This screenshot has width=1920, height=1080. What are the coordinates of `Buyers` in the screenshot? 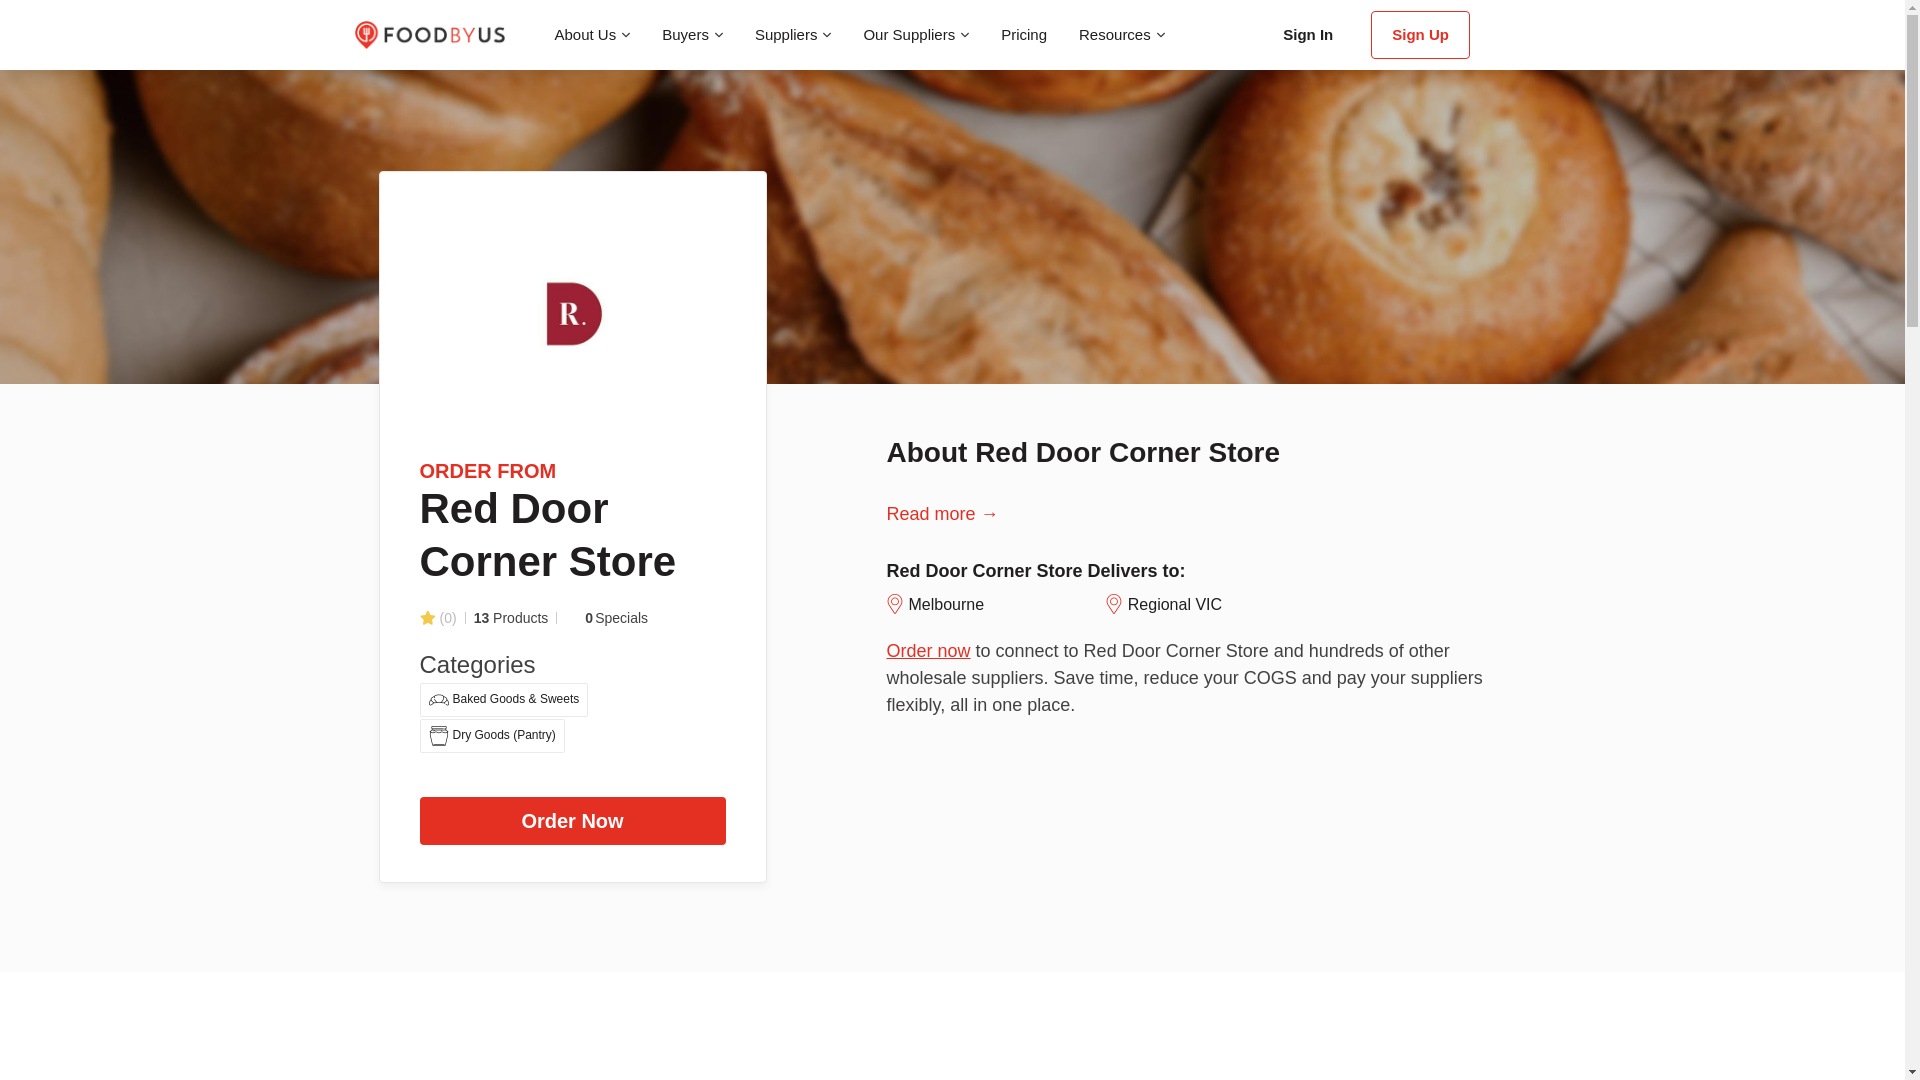 It's located at (692, 35).